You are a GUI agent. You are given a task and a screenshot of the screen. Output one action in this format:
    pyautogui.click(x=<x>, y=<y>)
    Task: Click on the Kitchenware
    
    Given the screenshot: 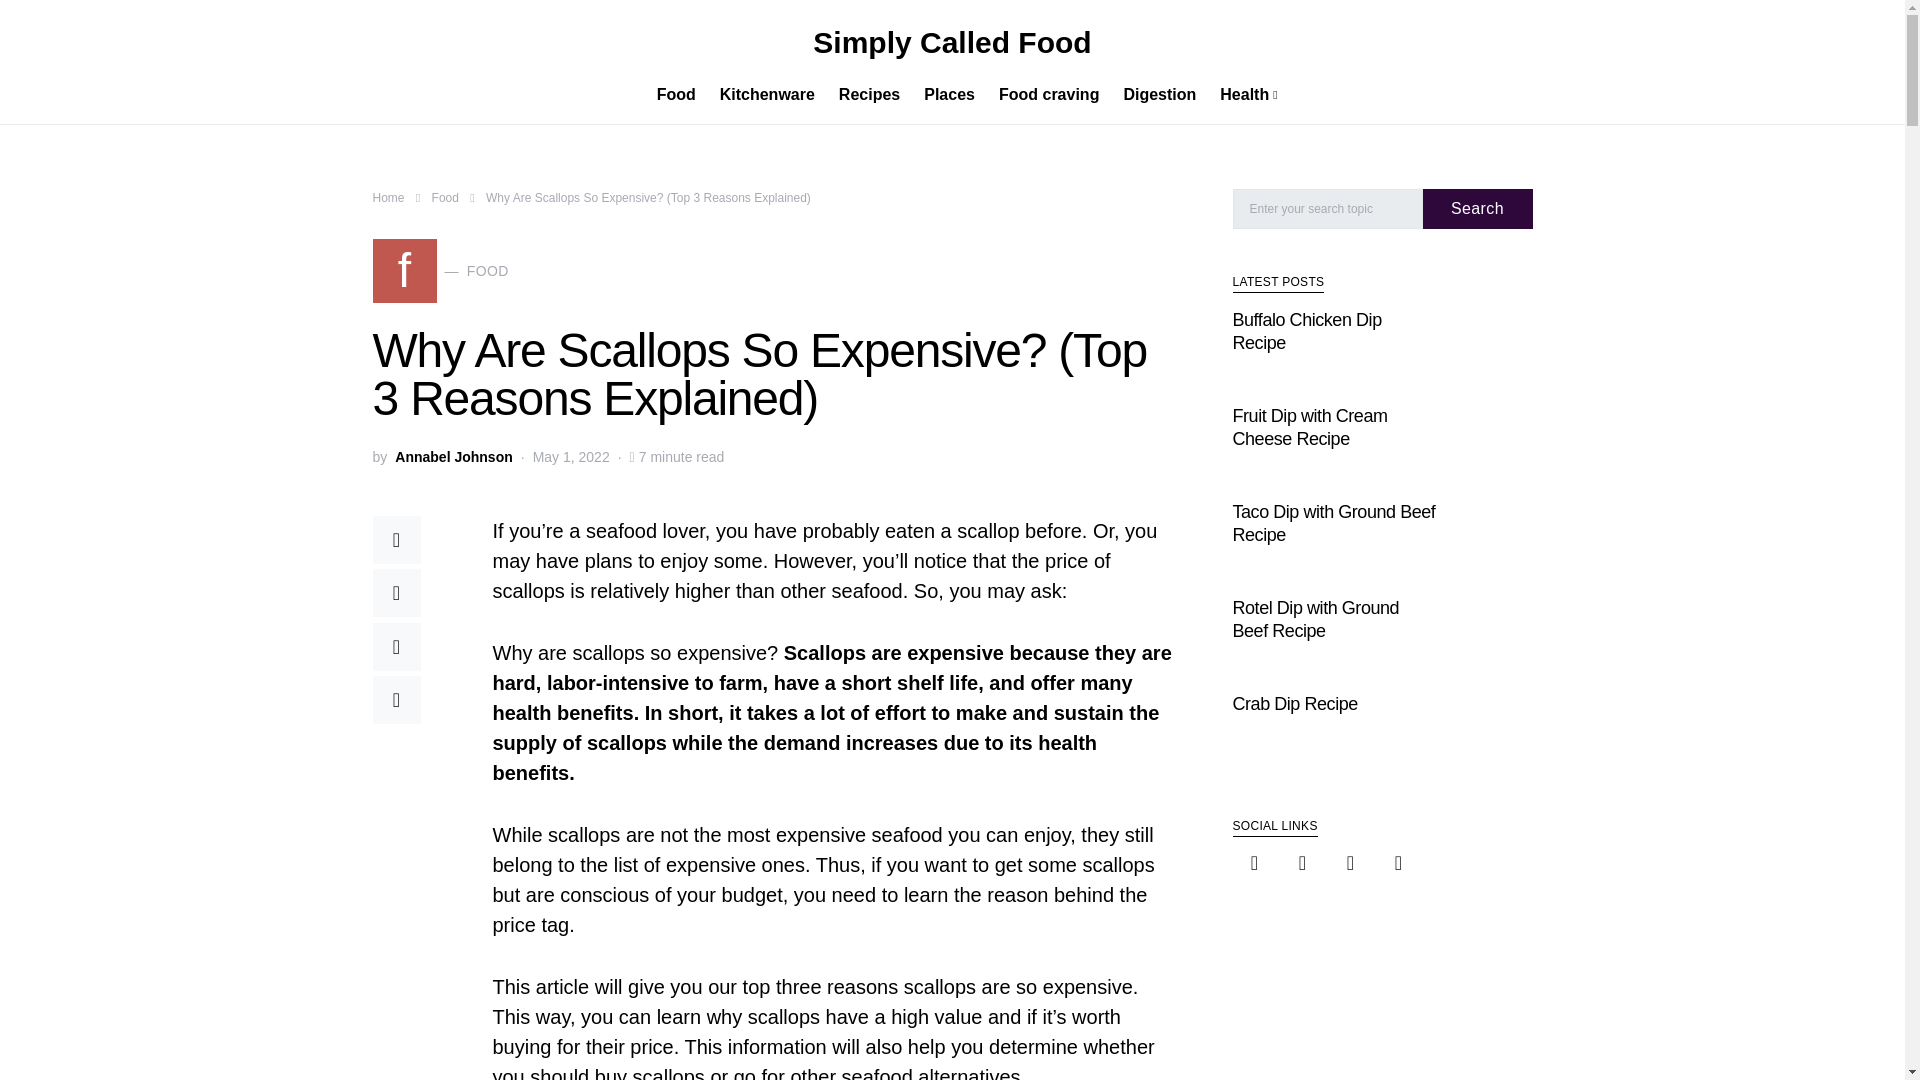 What is the action you would take?
    pyautogui.click(x=768, y=94)
    